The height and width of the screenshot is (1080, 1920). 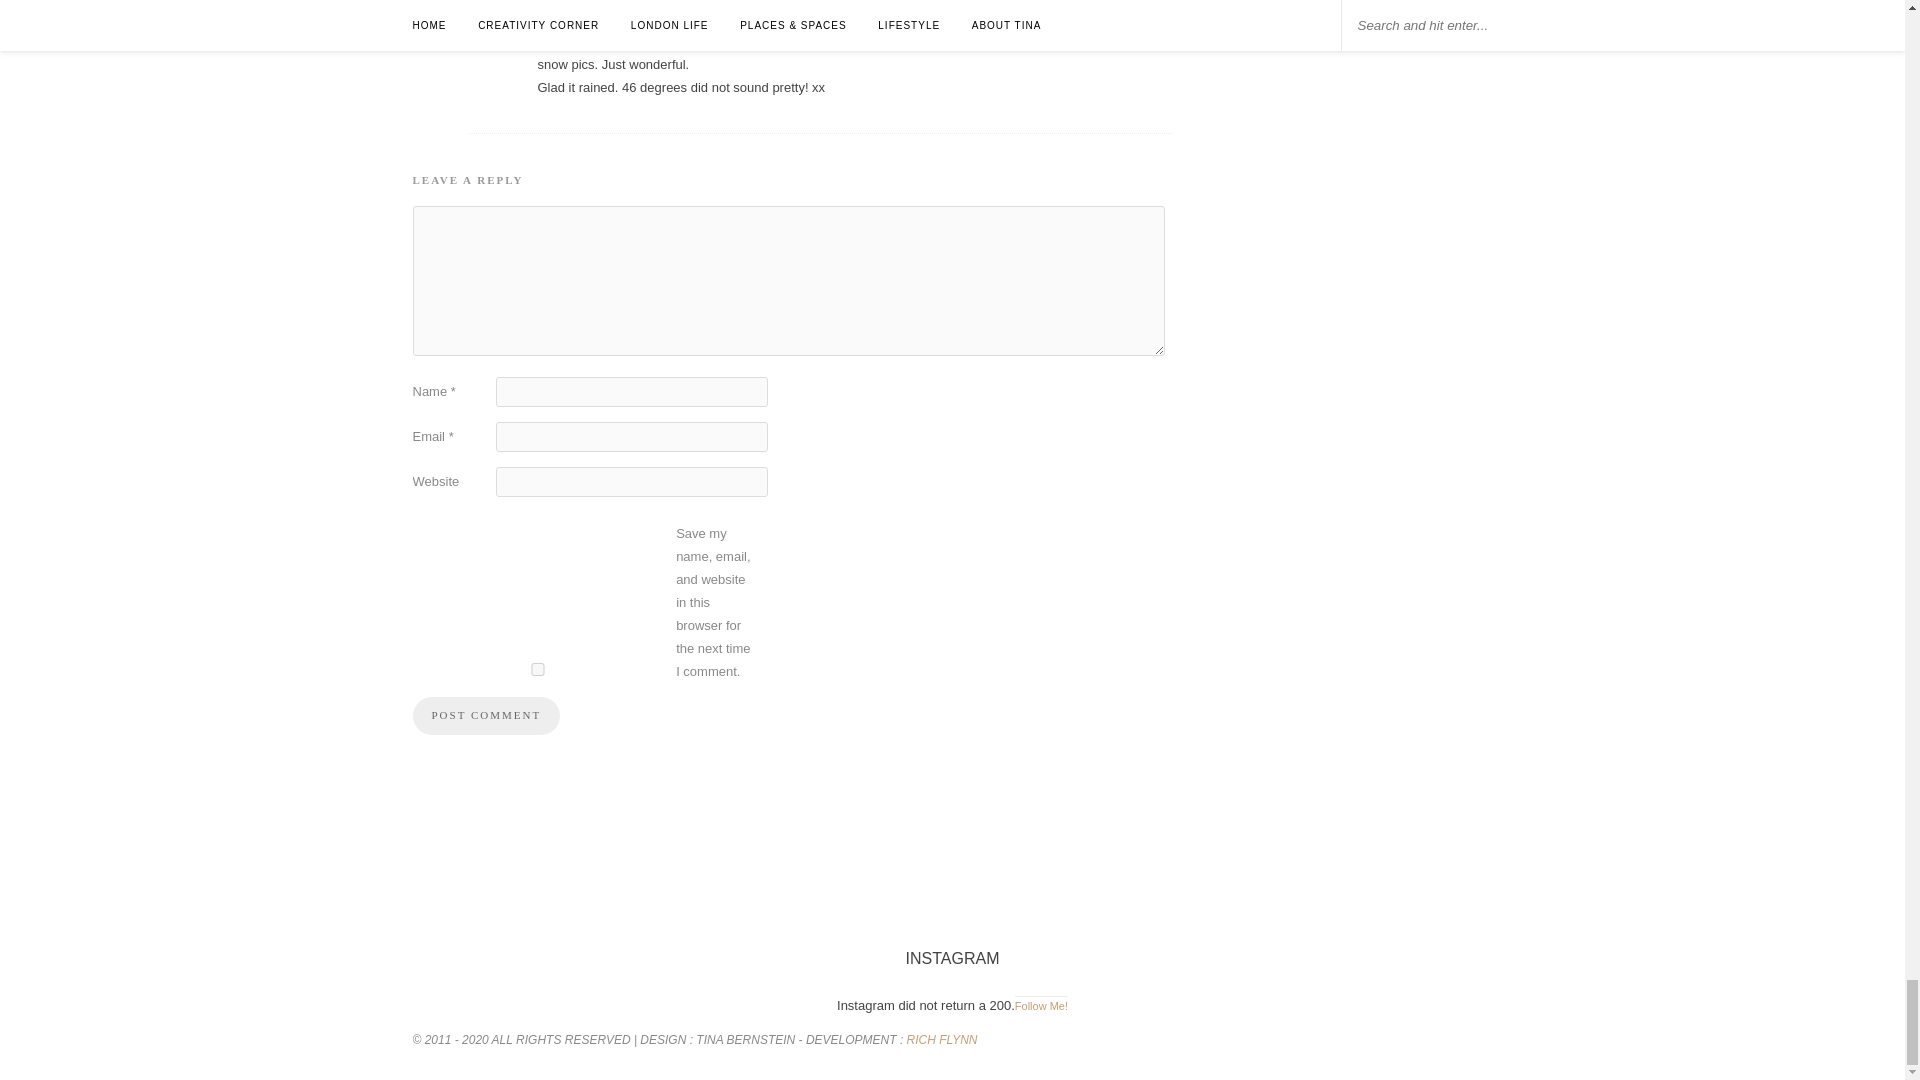 I want to click on Post Comment, so click(x=486, y=716).